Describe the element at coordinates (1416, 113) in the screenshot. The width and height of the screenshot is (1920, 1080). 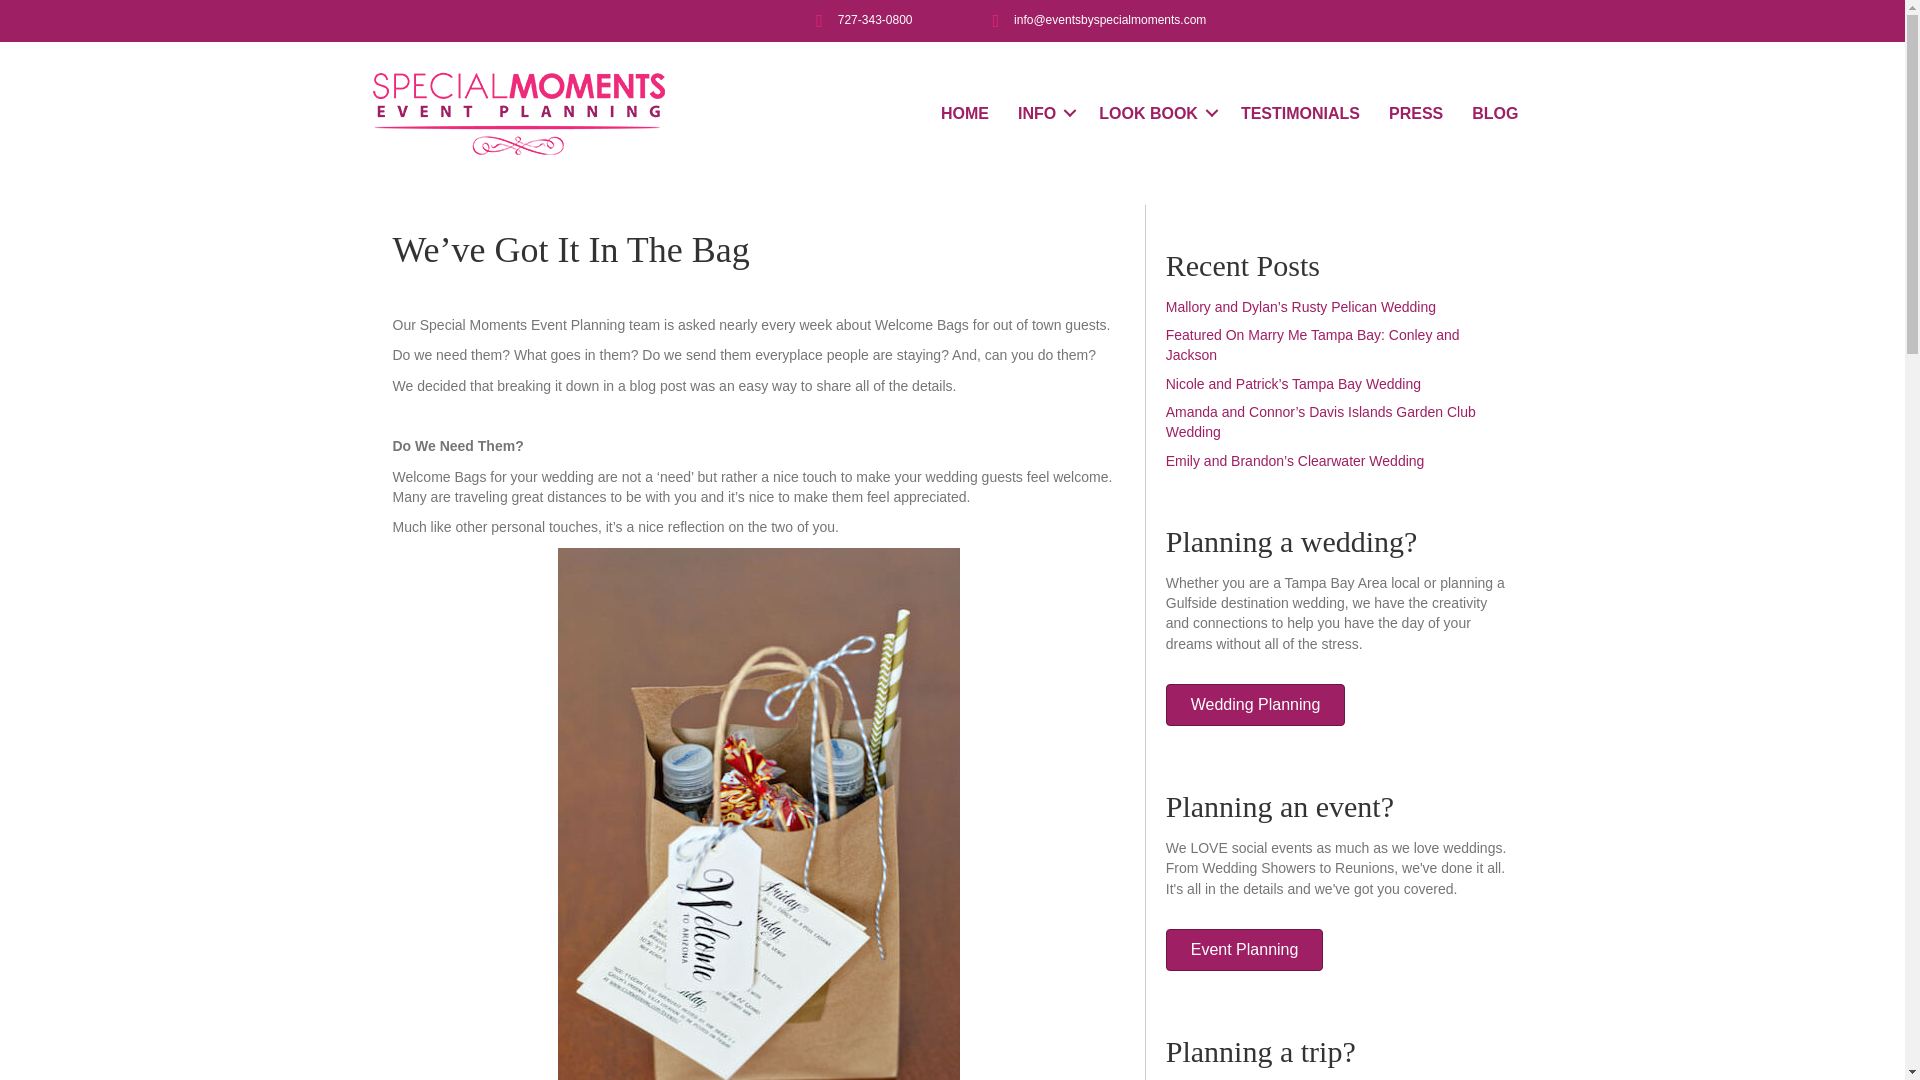
I see `PRESS` at that location.